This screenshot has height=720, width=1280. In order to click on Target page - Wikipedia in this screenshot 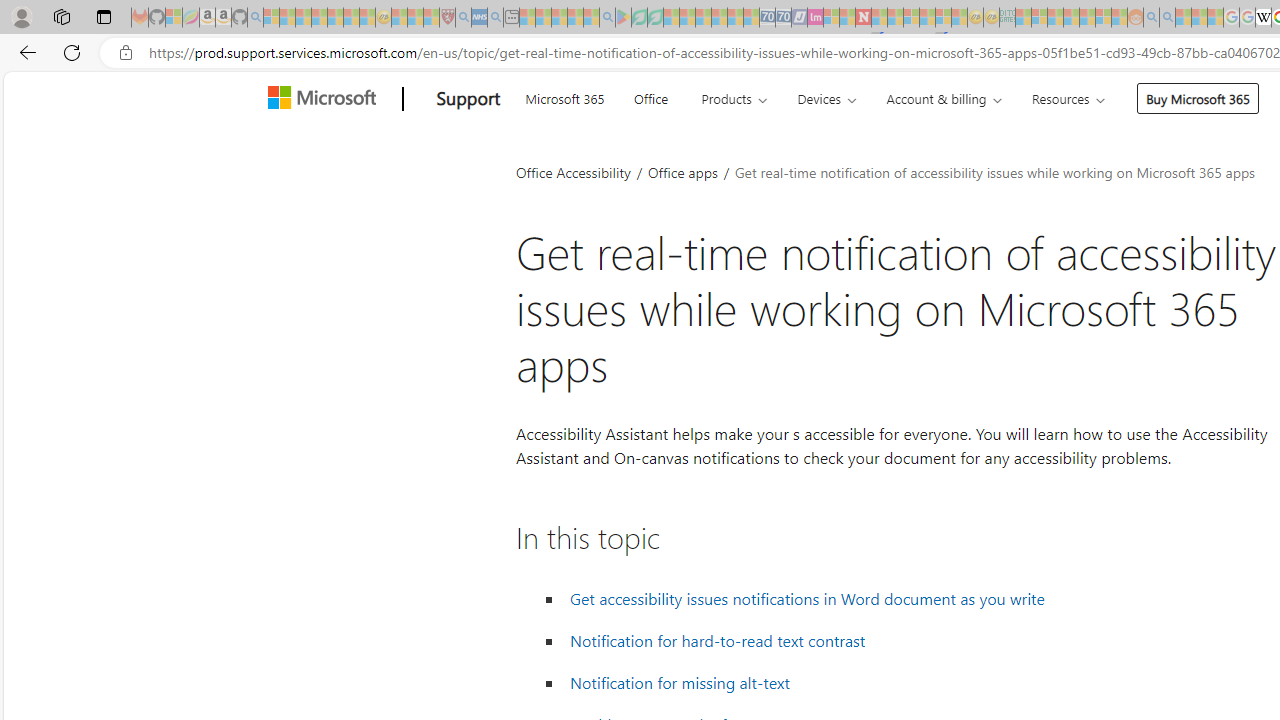, I will do `click(1263, 18)`.